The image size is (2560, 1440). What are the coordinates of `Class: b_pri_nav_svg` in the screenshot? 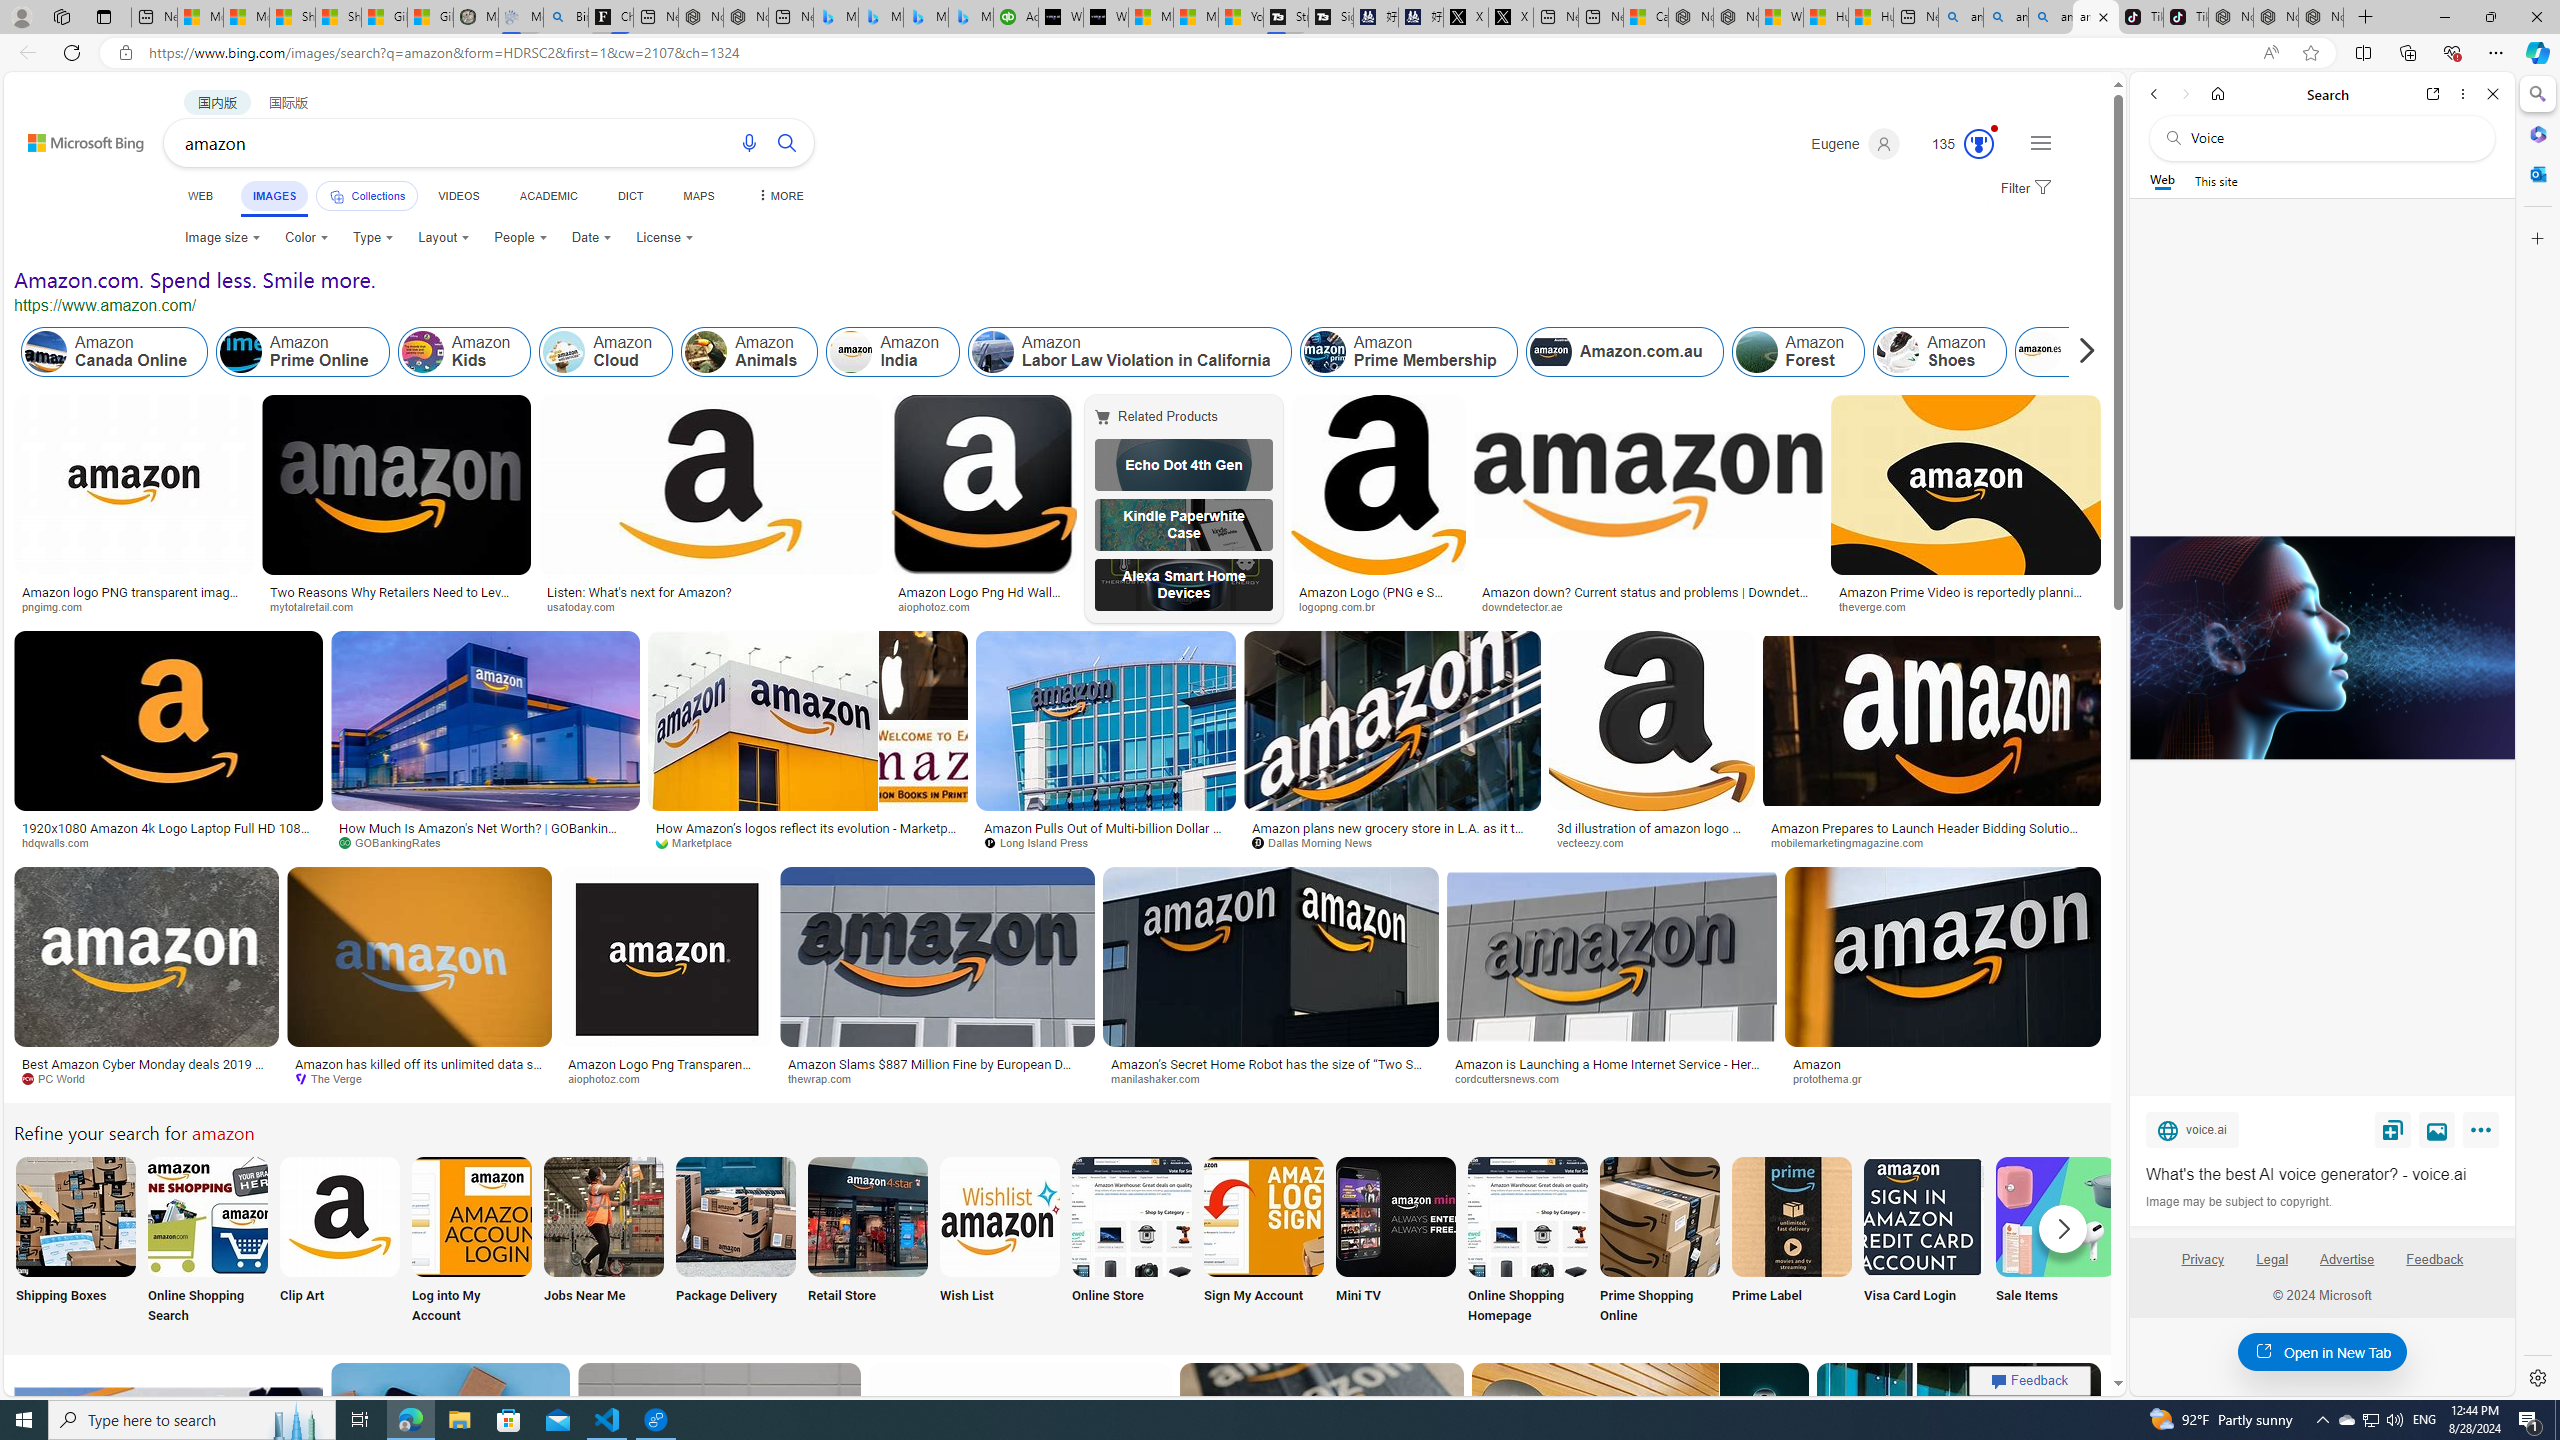 It's located at (338, 196).